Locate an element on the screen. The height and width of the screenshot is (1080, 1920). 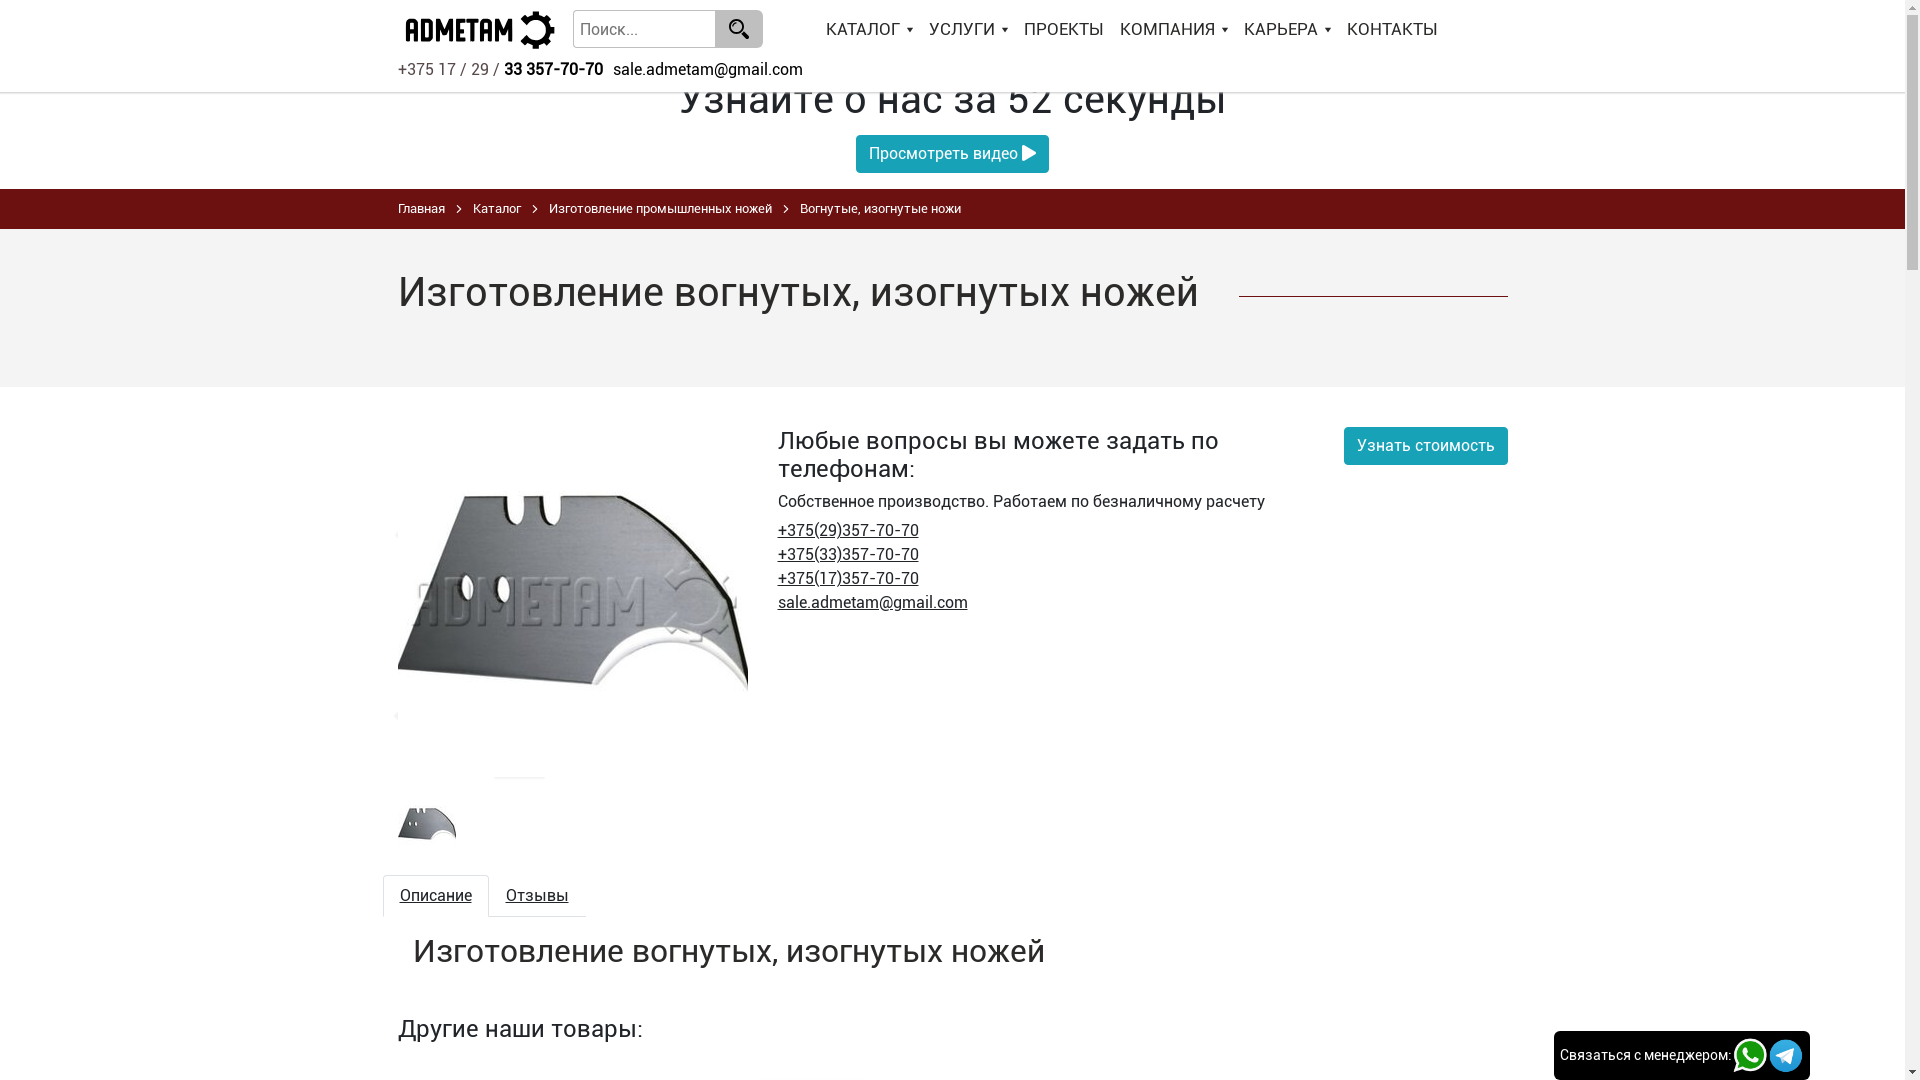
sale.admetam@gmail.com is located at coordinates (707, 70).